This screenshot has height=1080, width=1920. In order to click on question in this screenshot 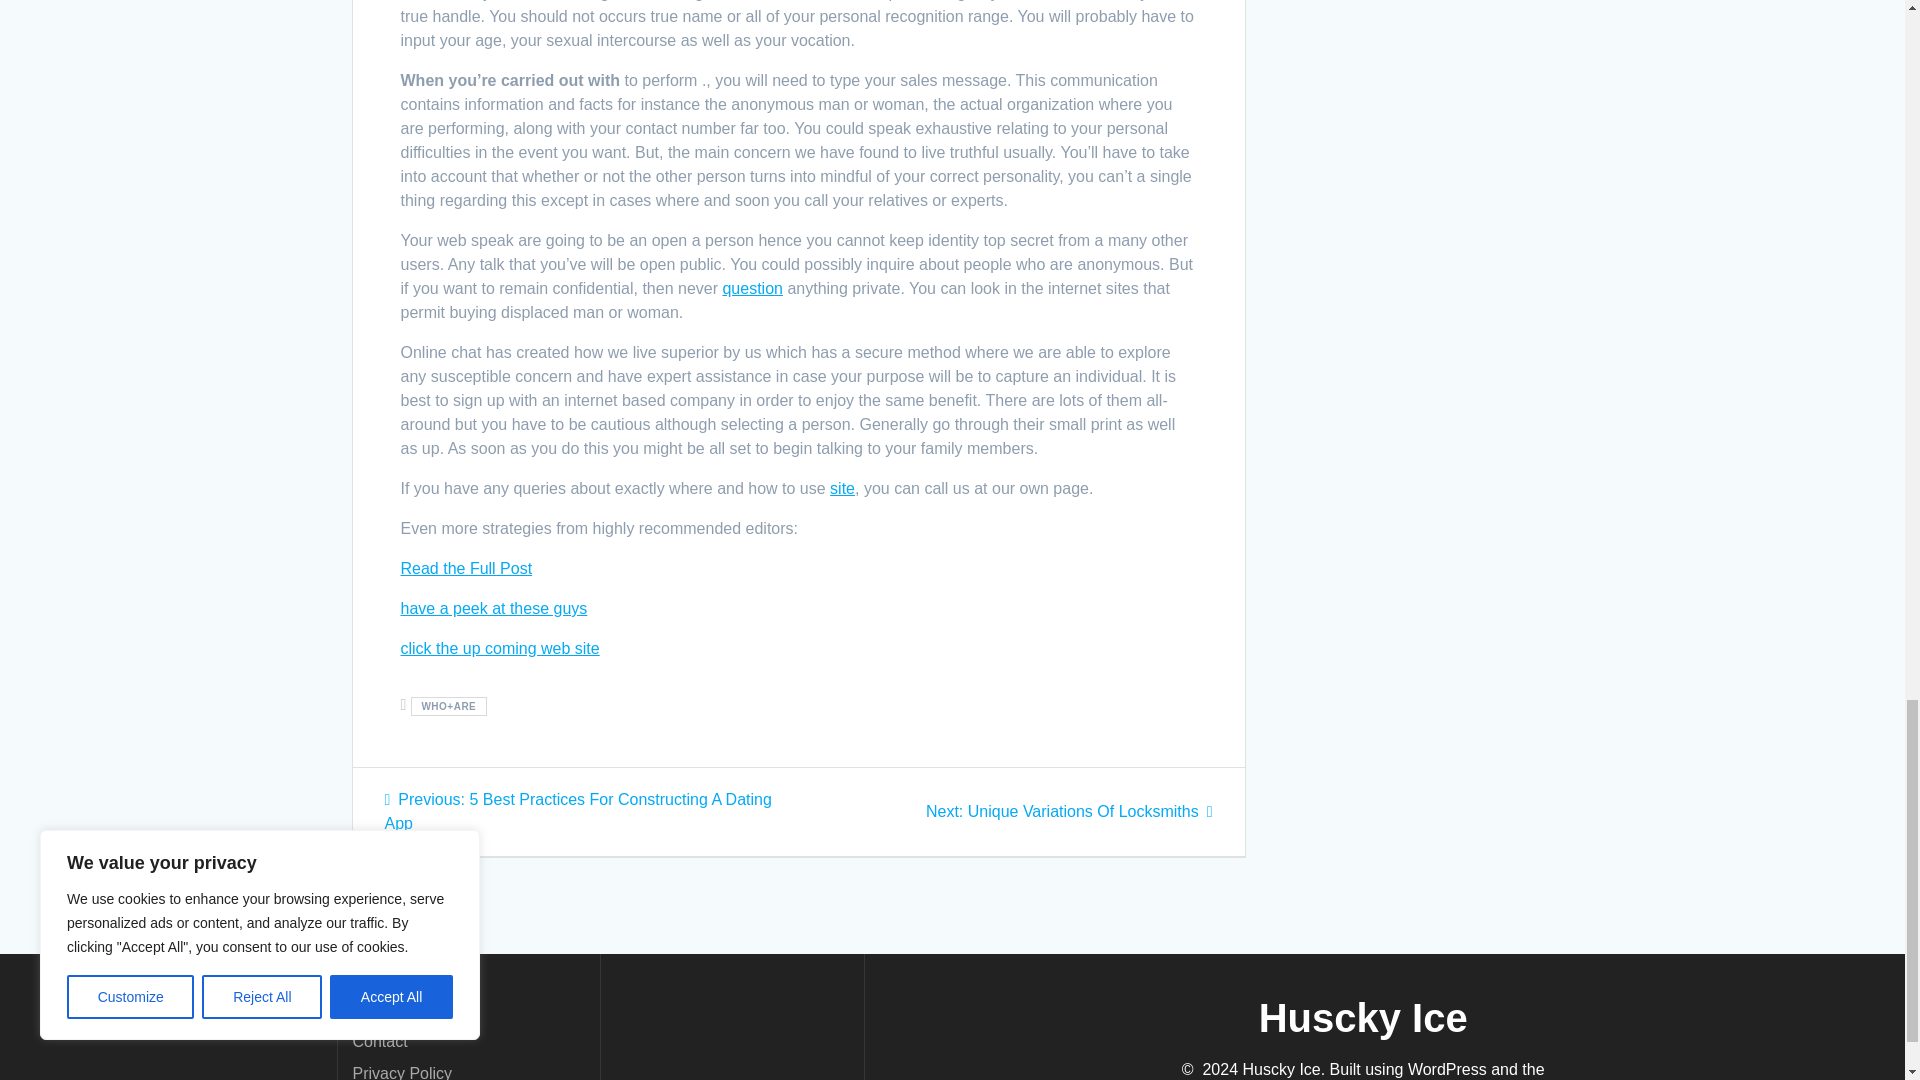, I will do `click(752, 288)`.